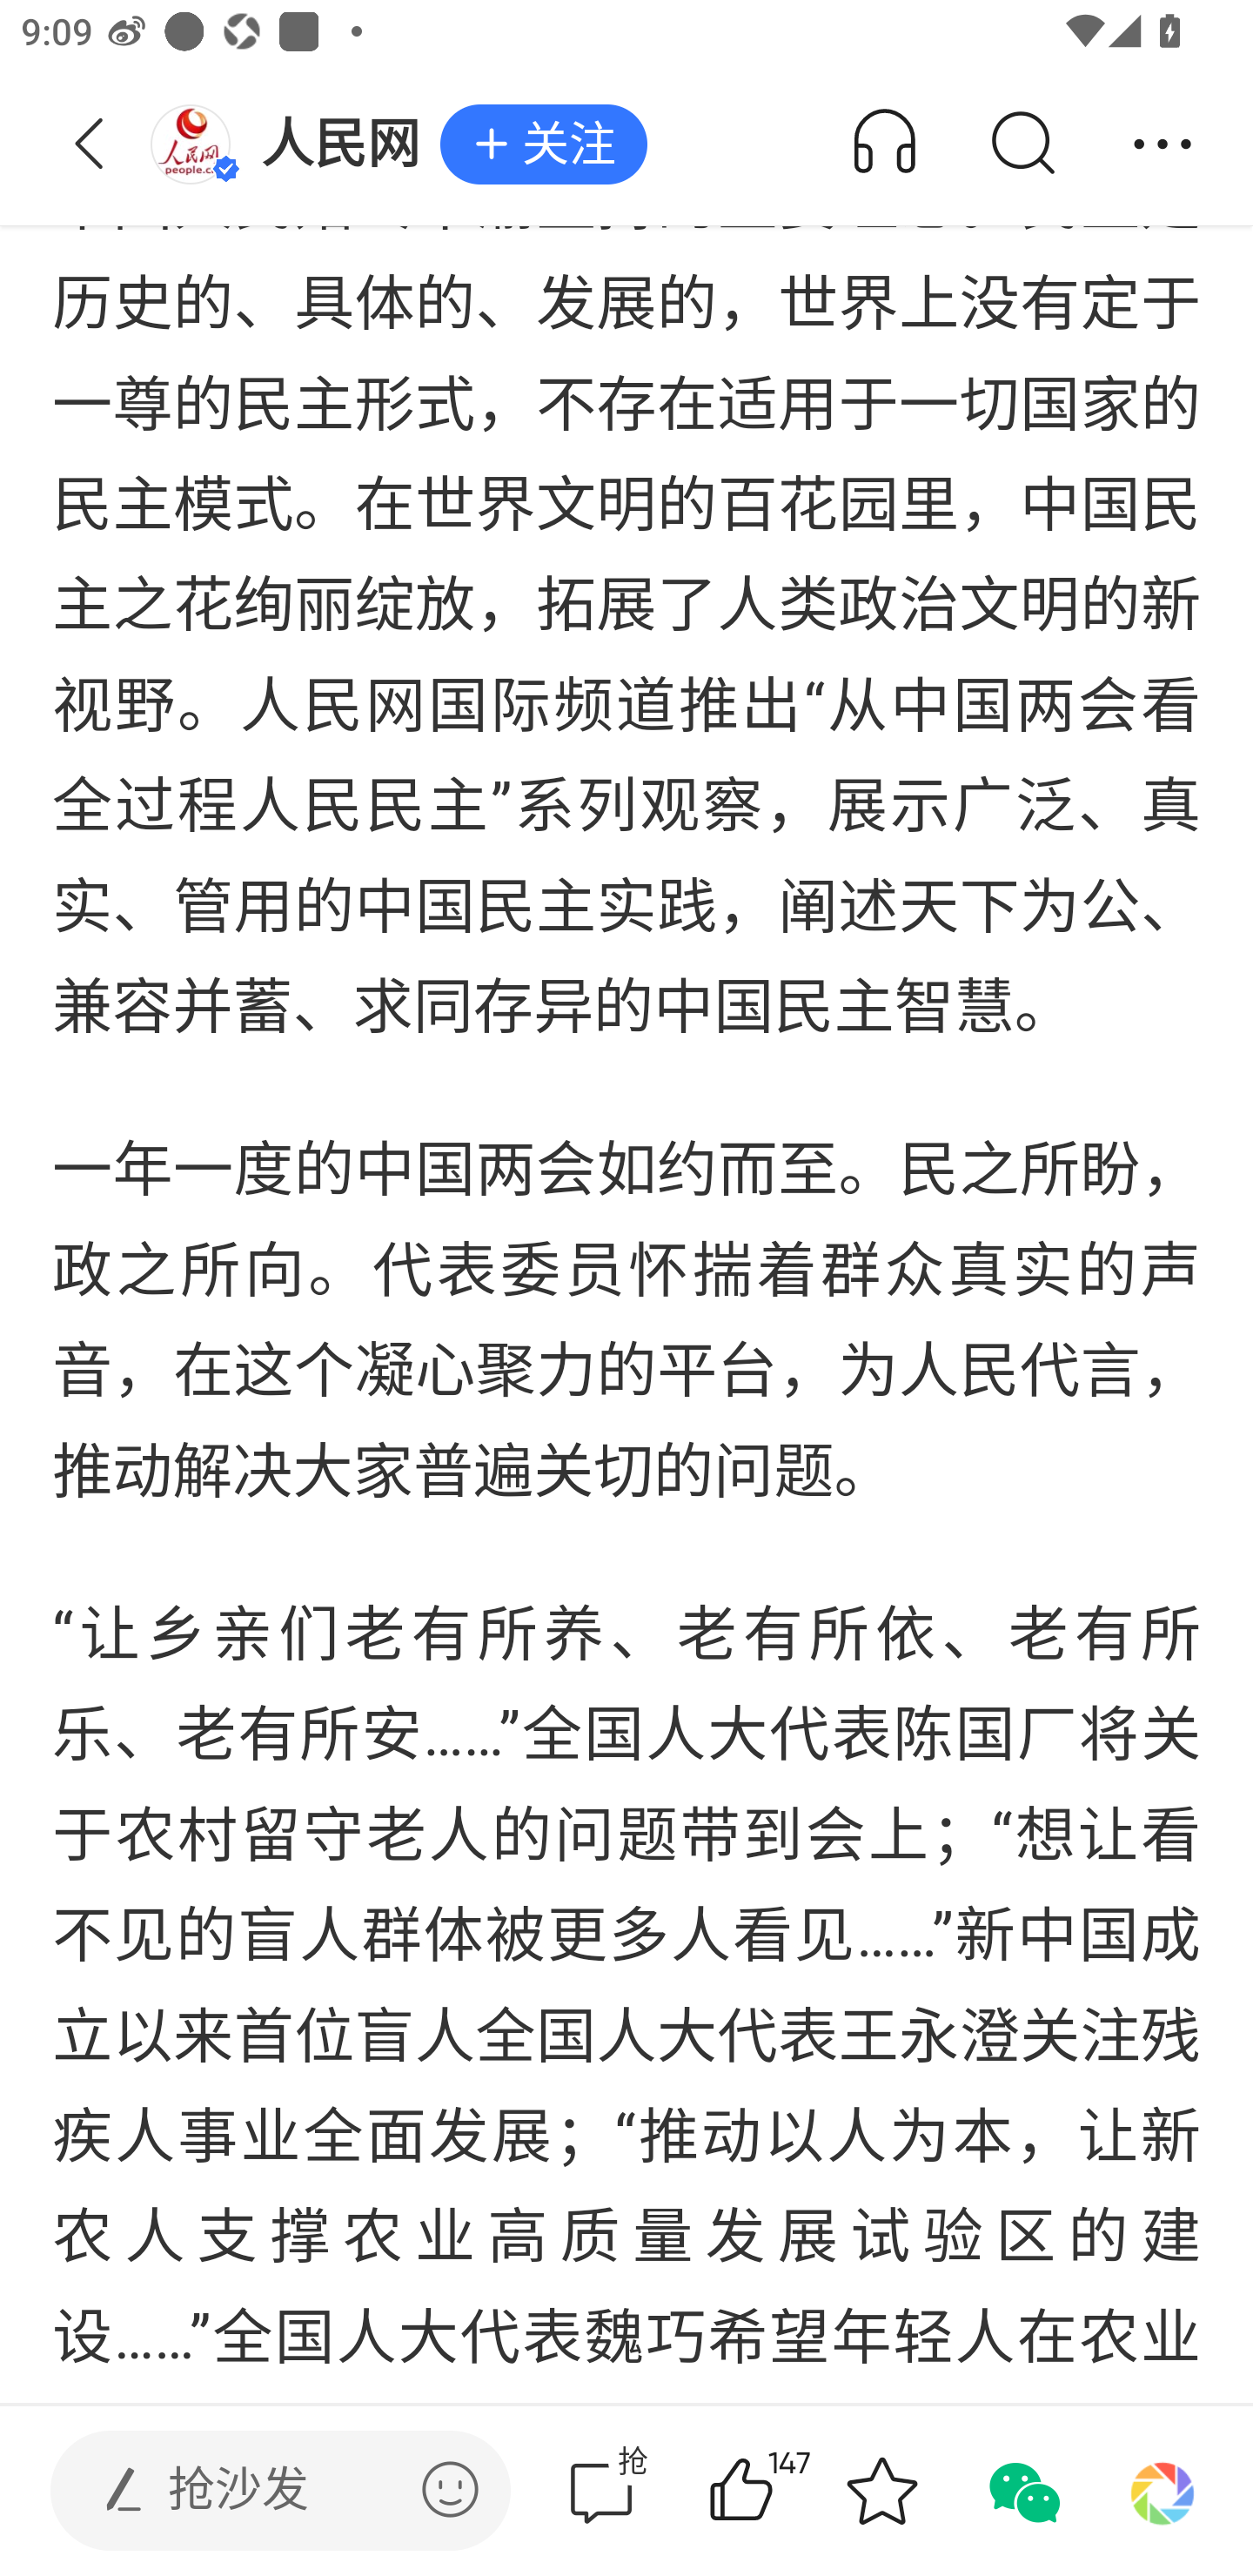 The image size is (1253, 2576). Describe the element at coordinates (1163, 144) in the screenshot. I see `分享 ` at that location.